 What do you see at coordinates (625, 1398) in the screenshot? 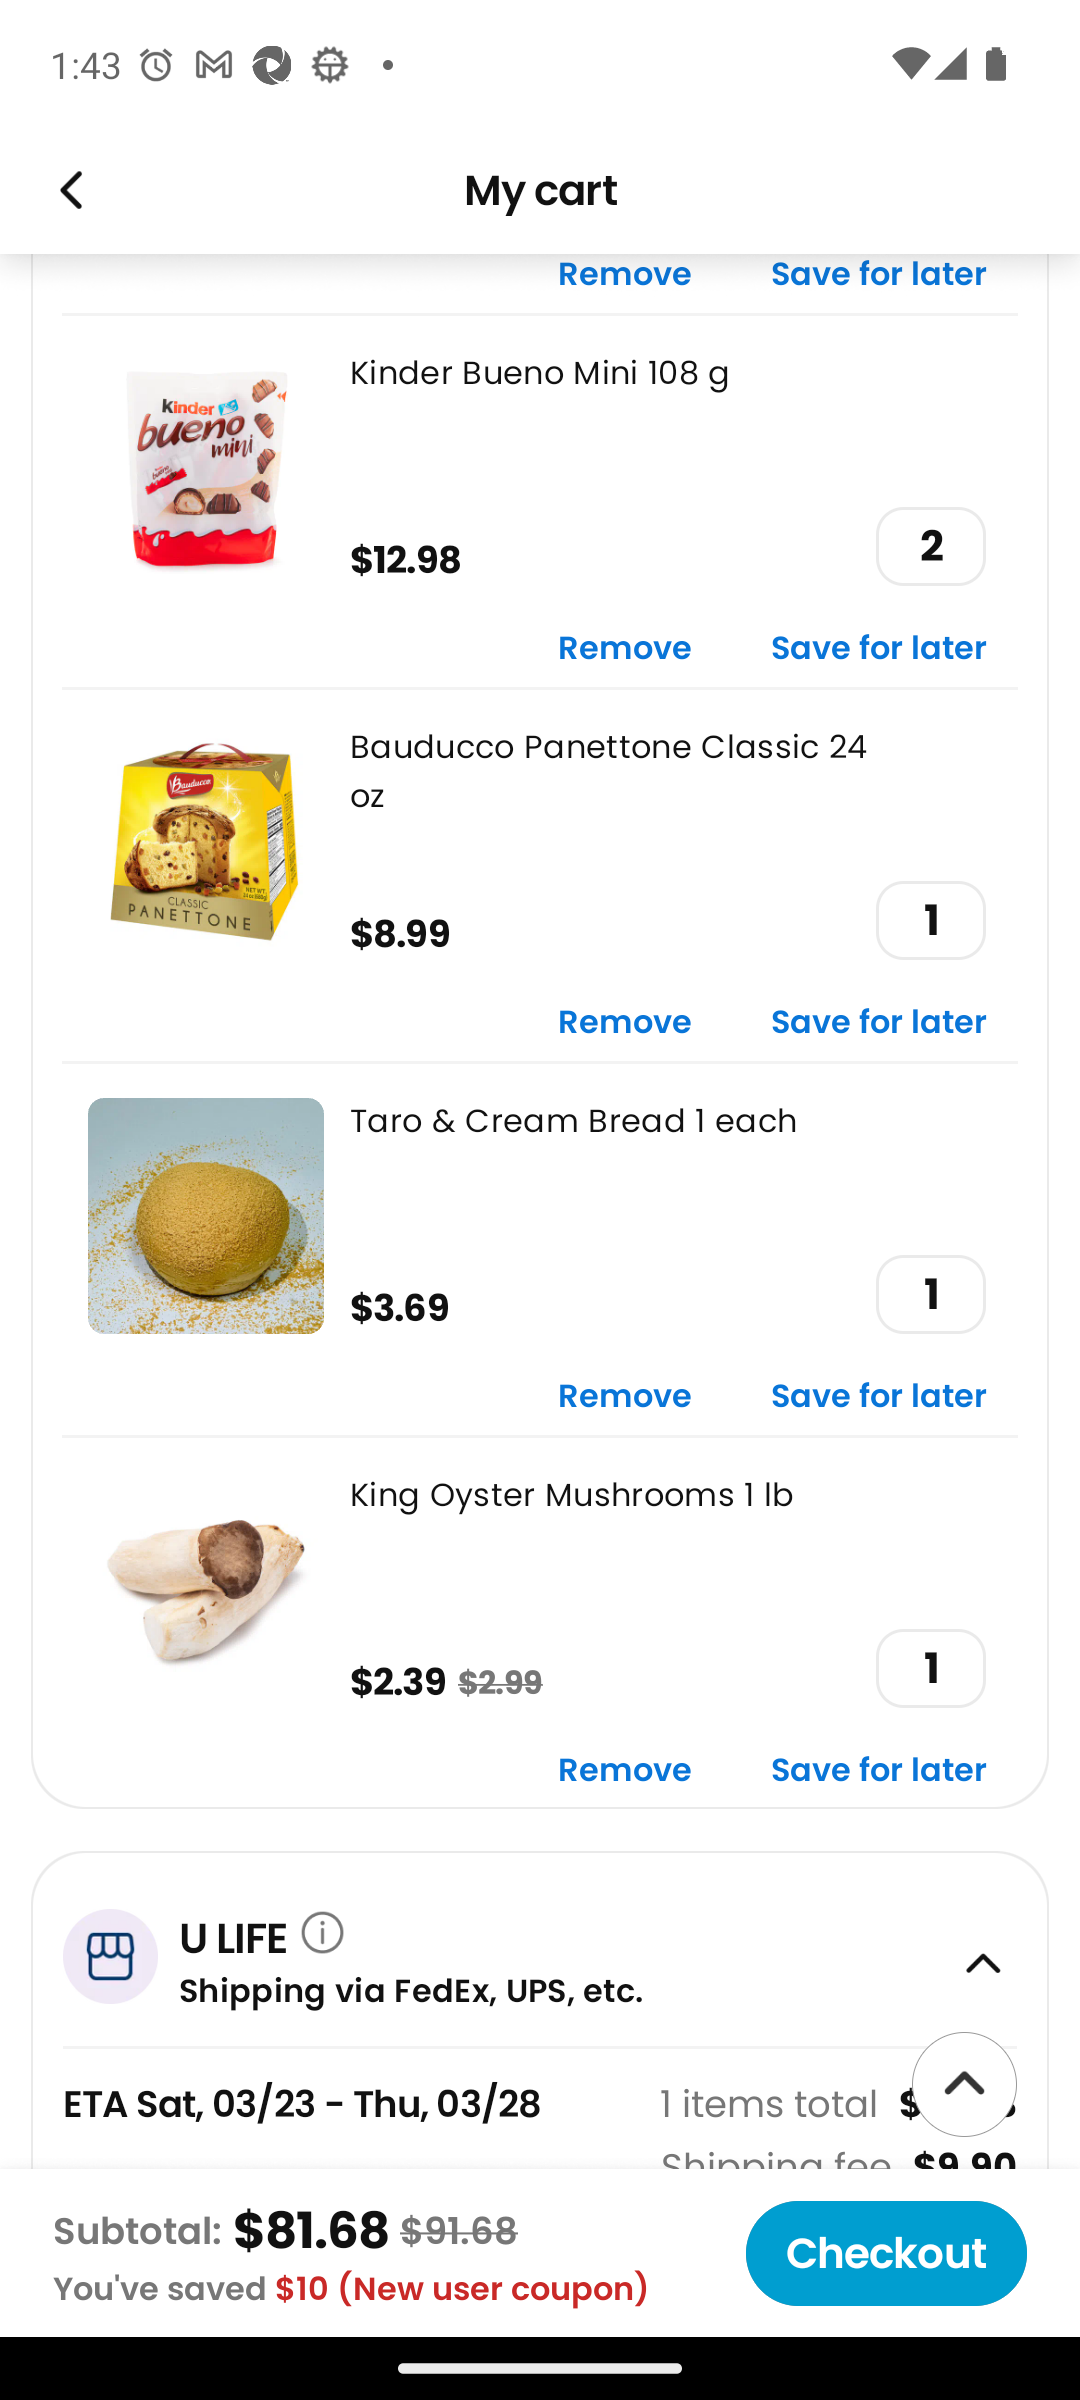
I see `Remove` at bounding box center [625, 1398].